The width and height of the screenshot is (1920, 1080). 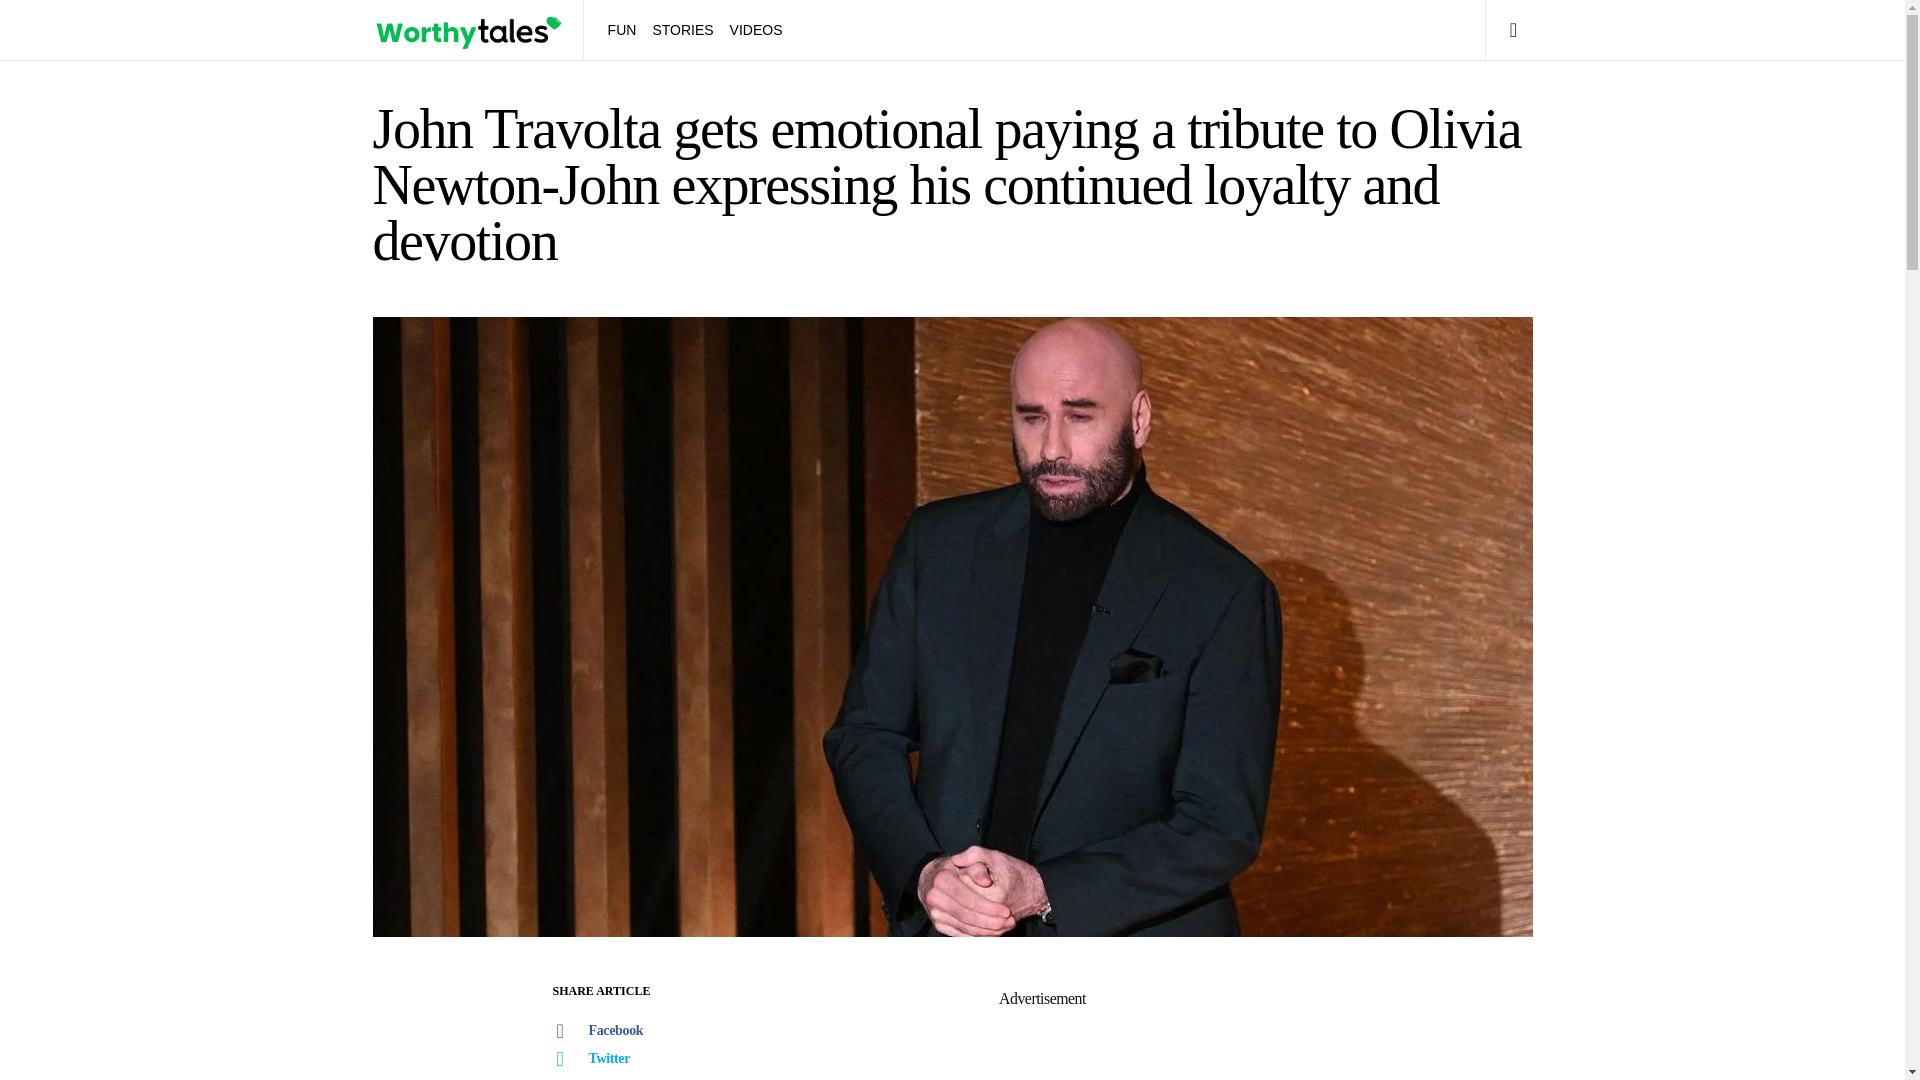 What do you see at coordinates (621, 1059) in the screenshot?
I see `Twitter` at bounding box center [621, 1059].